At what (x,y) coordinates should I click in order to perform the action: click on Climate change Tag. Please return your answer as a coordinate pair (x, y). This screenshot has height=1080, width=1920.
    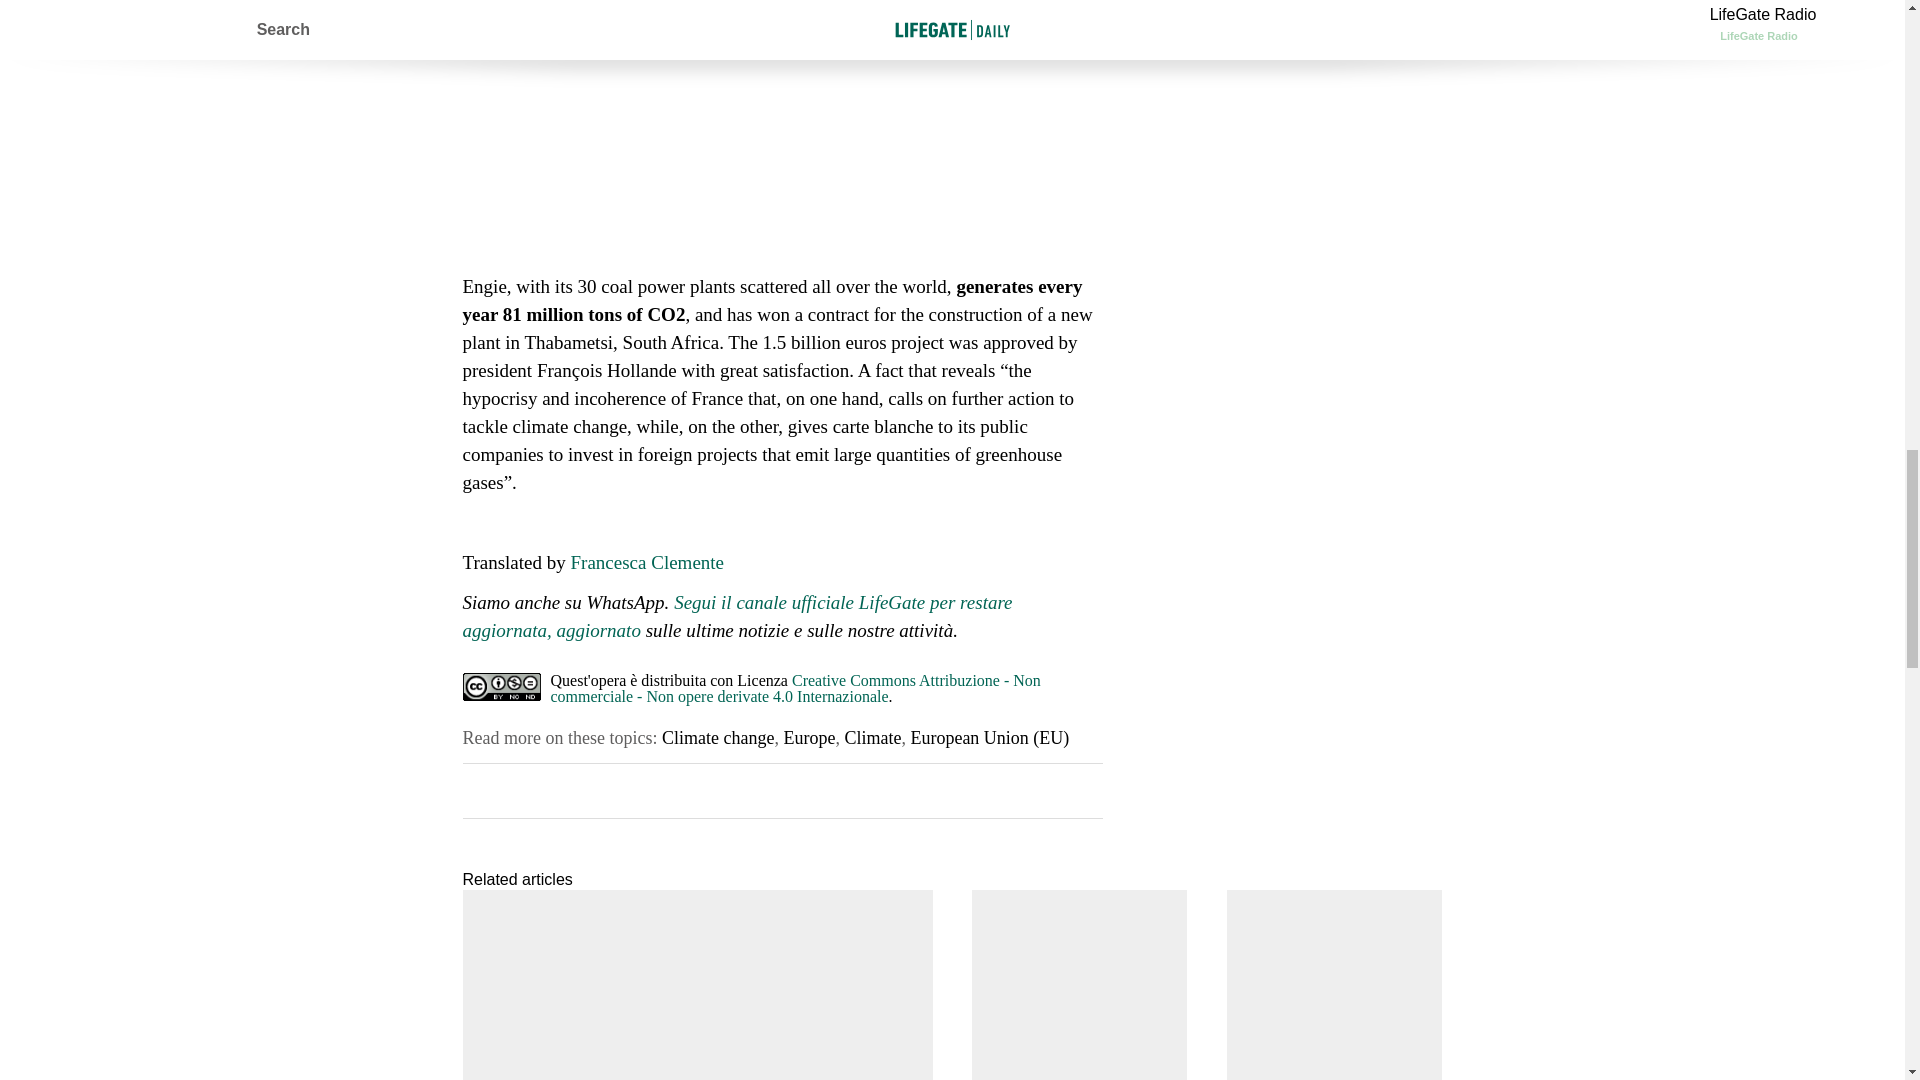
    Looking at the image, I should click on (718, 738).